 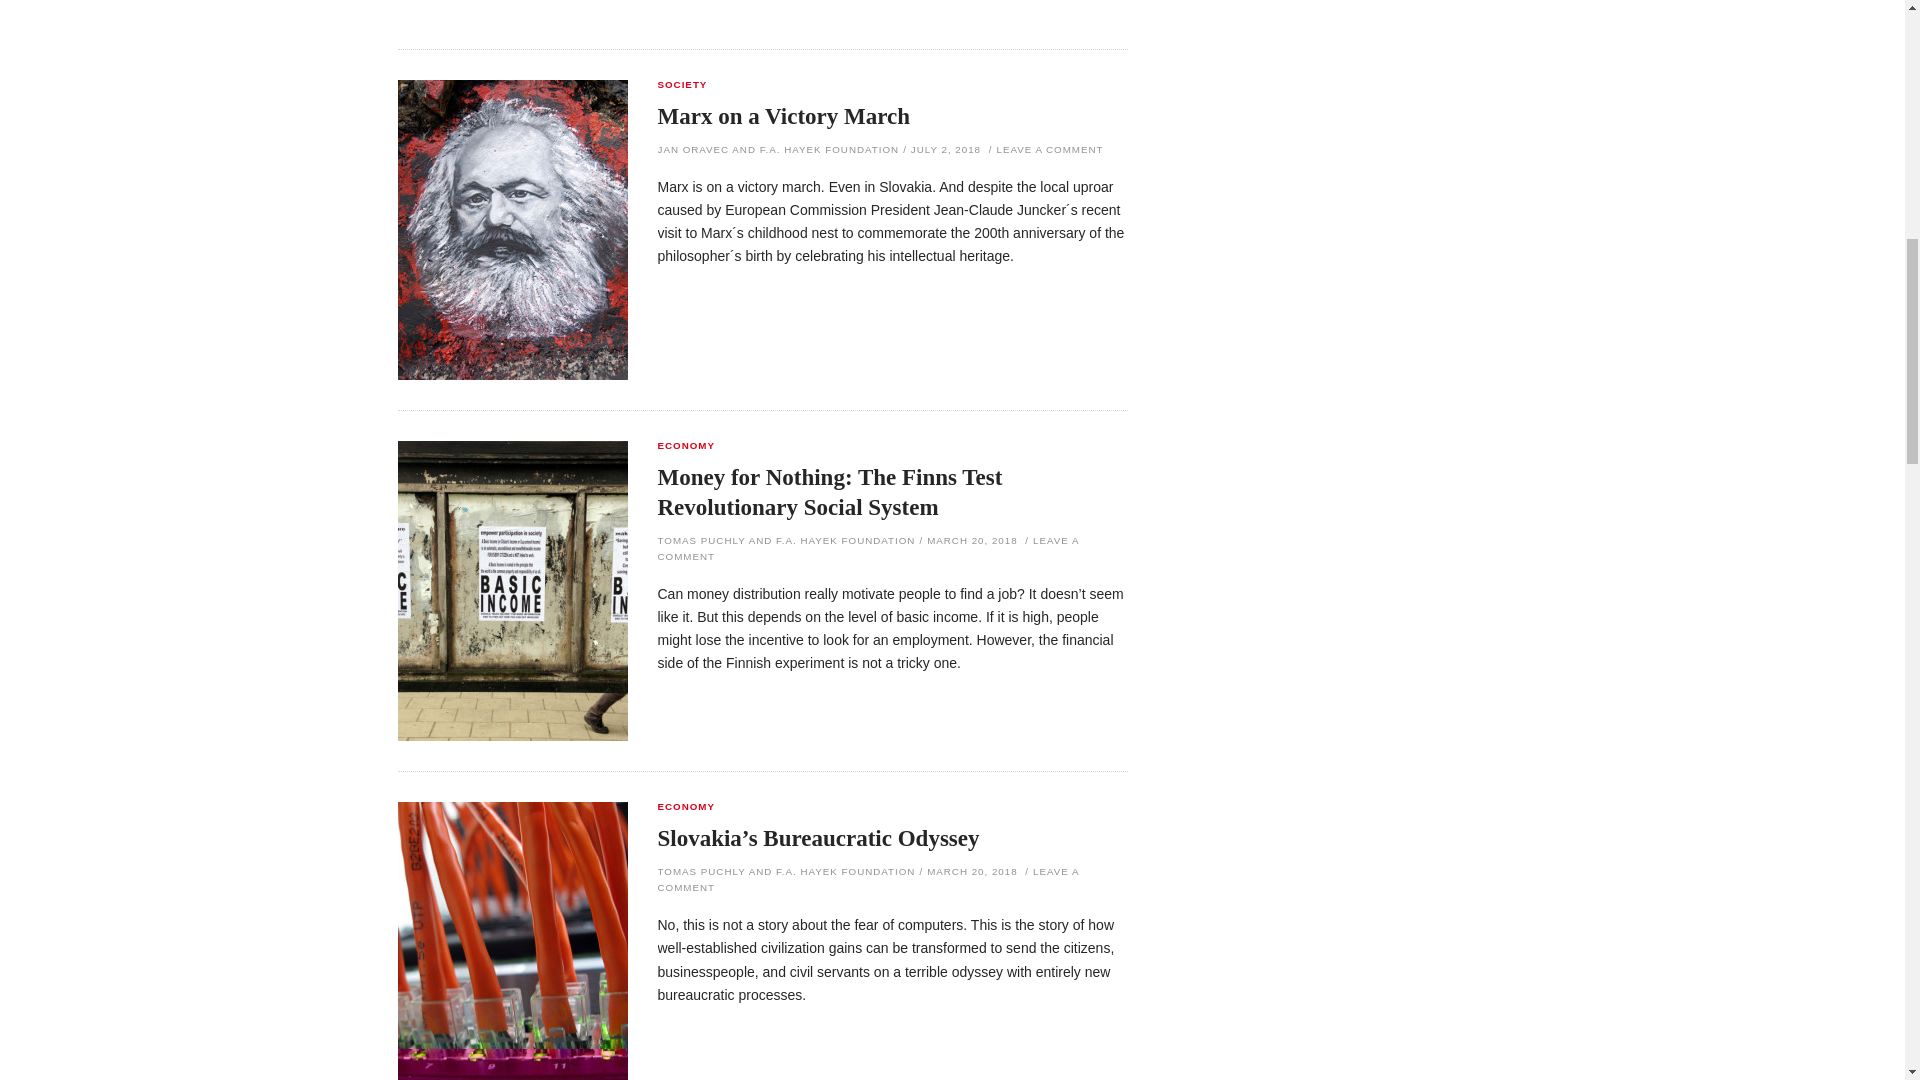 What do you see at coordinates (694, 149) in the screenshot?
I see `Posts by Jan Oravec` at bounding box center [694, 149].